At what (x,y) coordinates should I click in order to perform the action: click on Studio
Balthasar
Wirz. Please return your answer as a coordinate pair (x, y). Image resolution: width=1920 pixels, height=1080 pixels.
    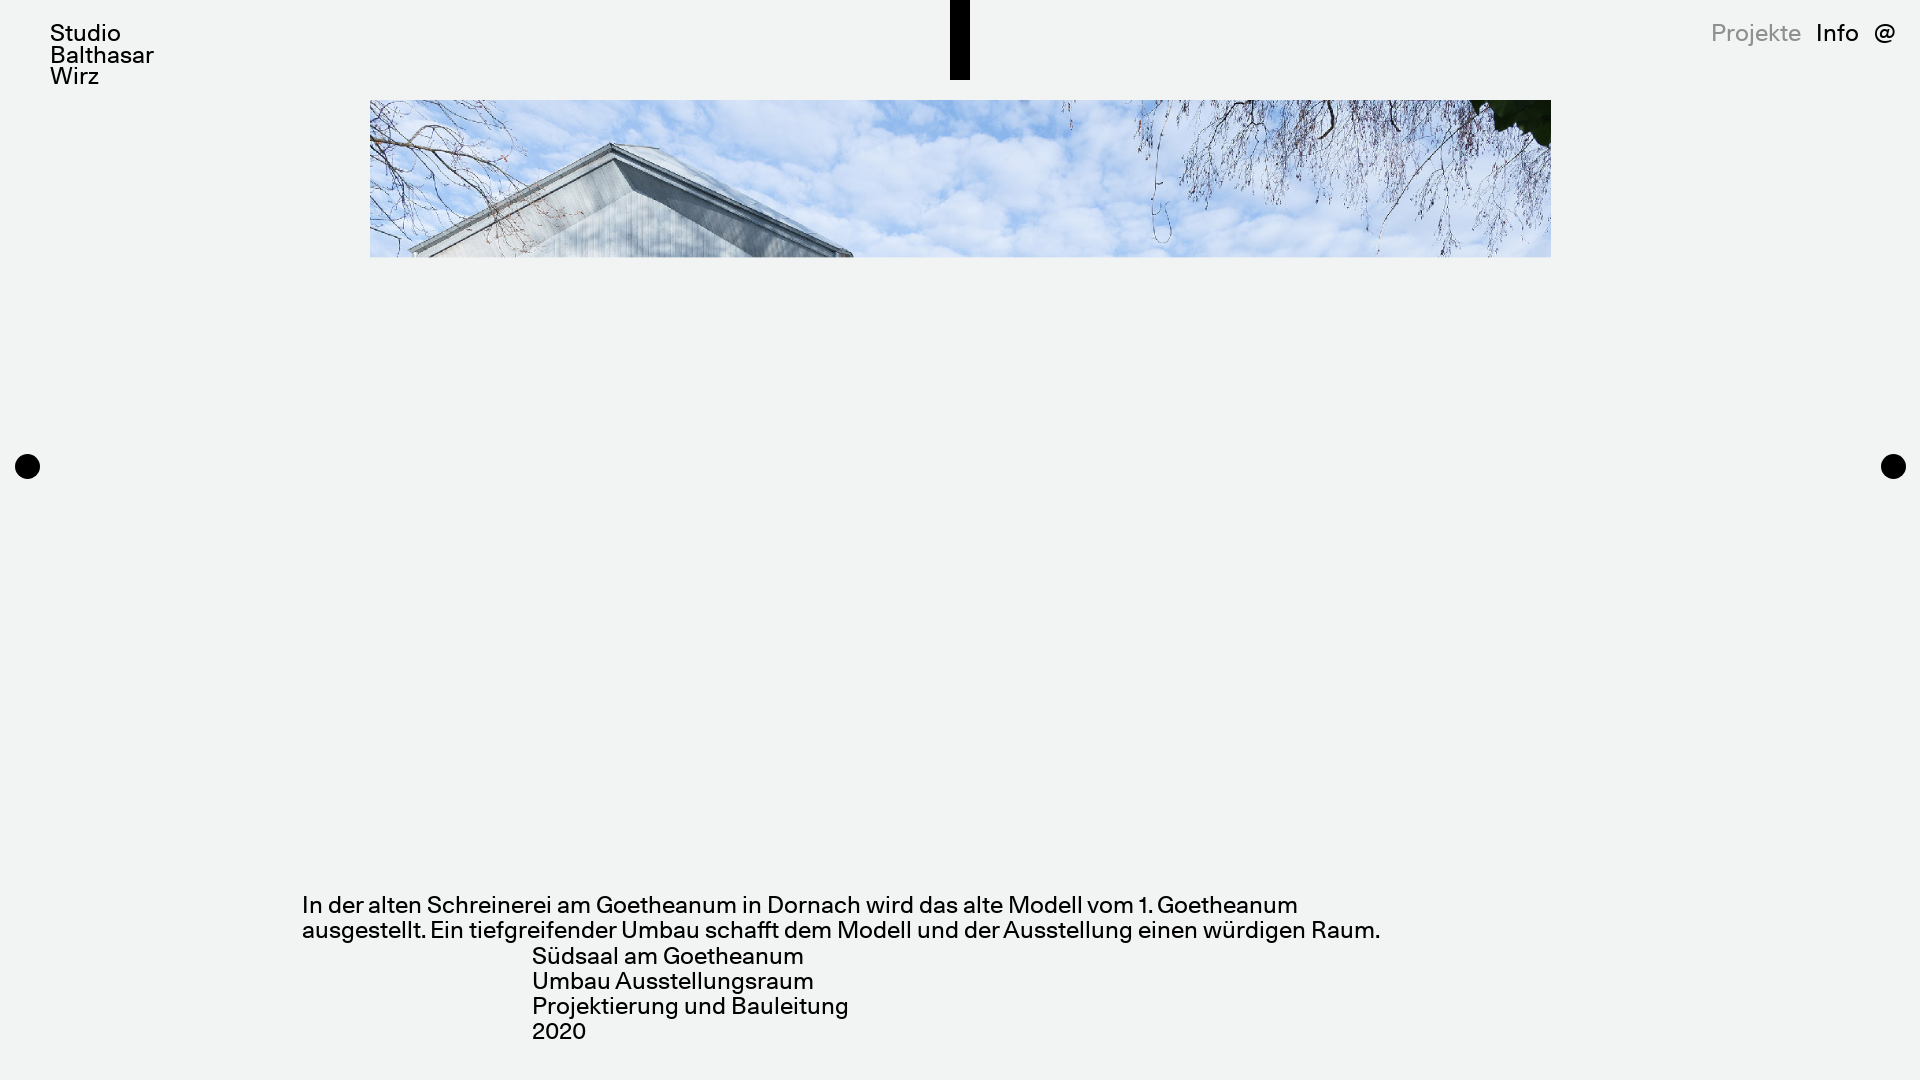
    Looking at the image, I should click on (110, 48).